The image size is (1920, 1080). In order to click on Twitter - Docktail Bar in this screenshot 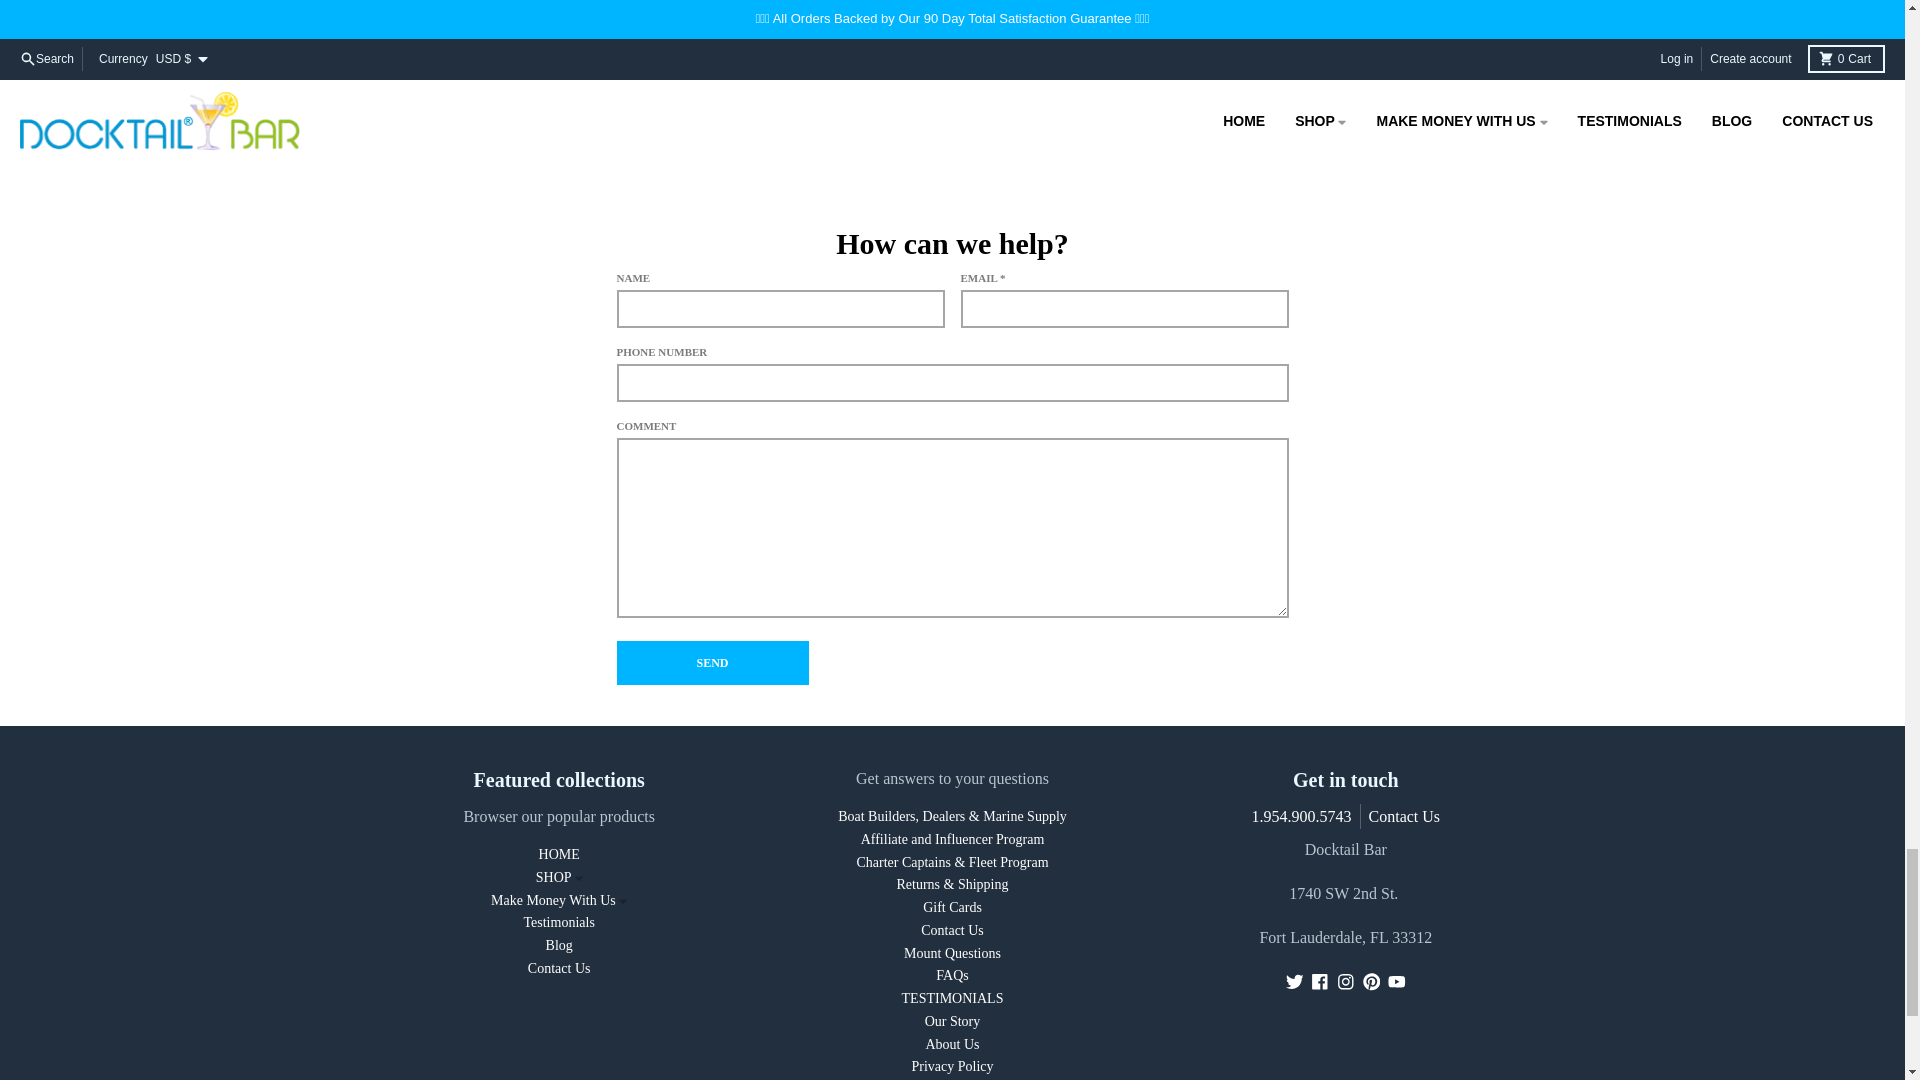, I will do `click(1294, 982)`.